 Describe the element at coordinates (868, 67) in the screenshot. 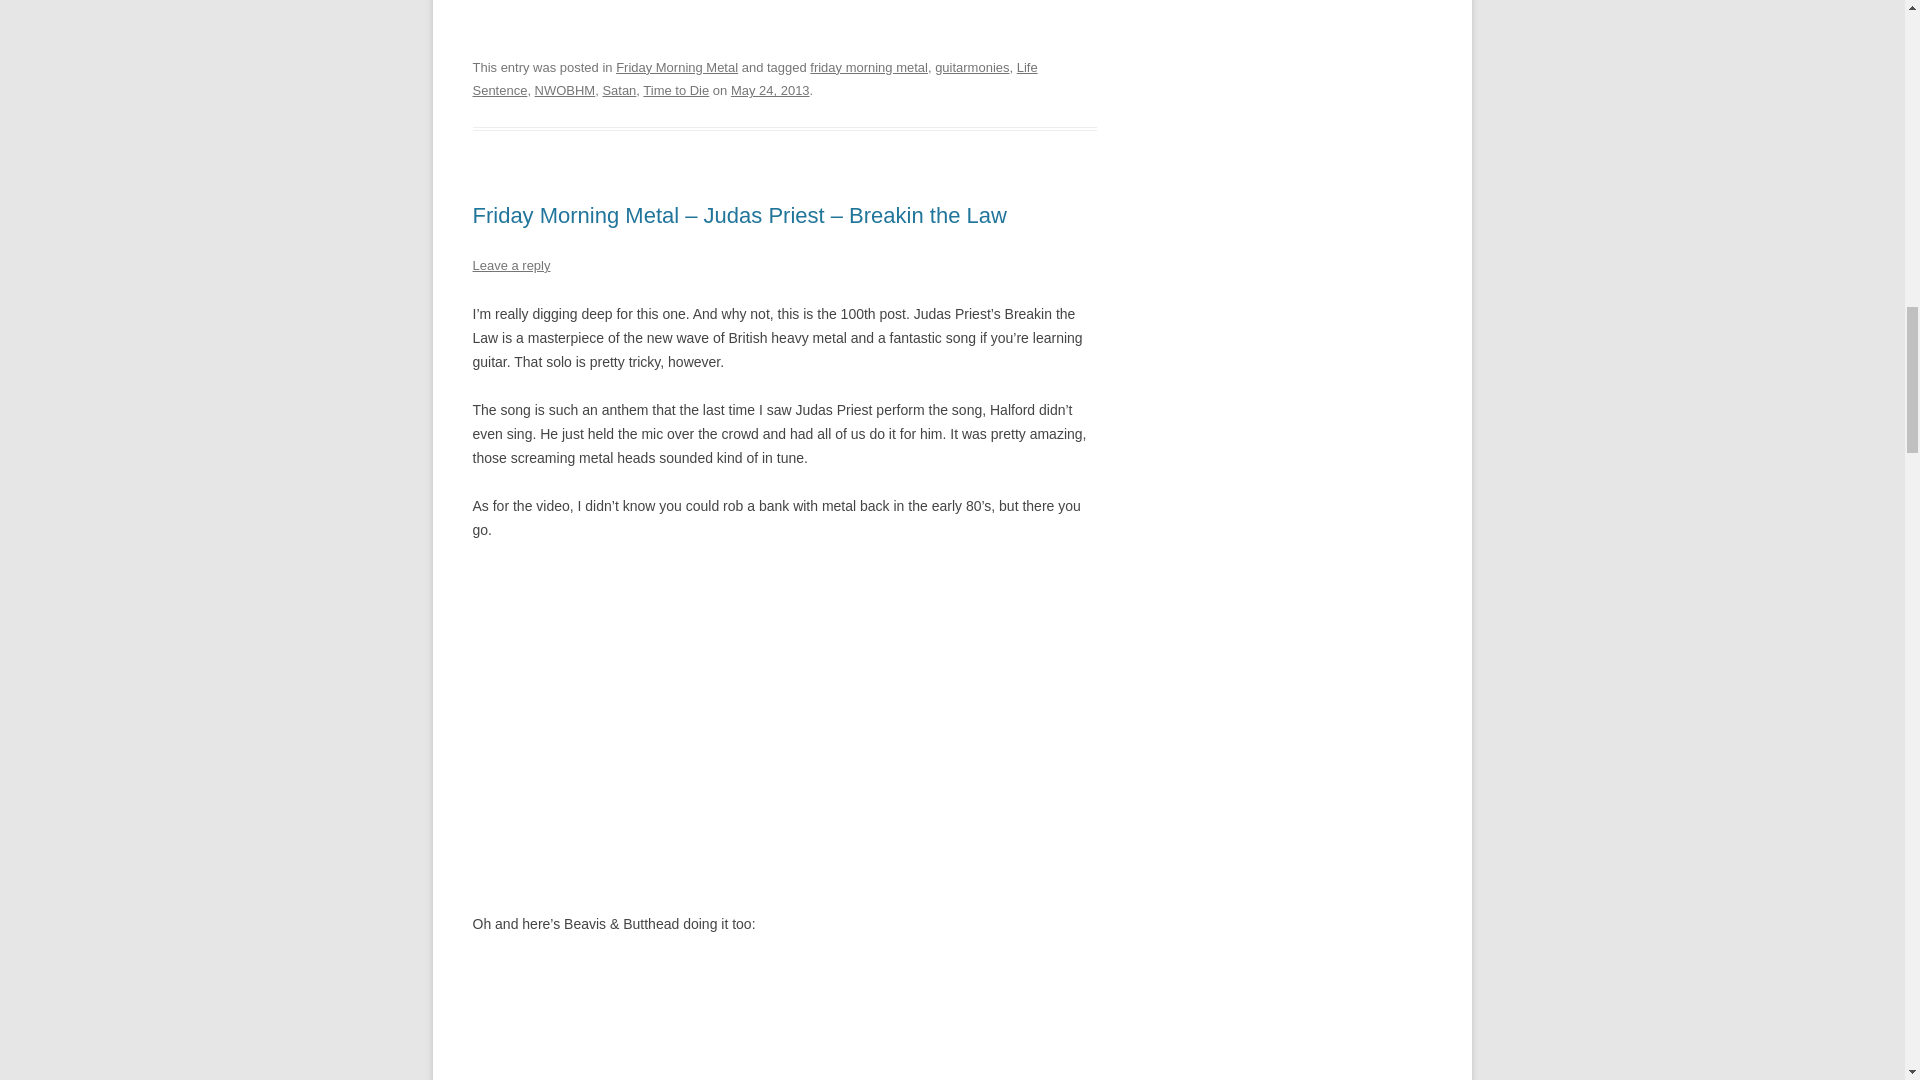

I see `friday morning metal` at that location.